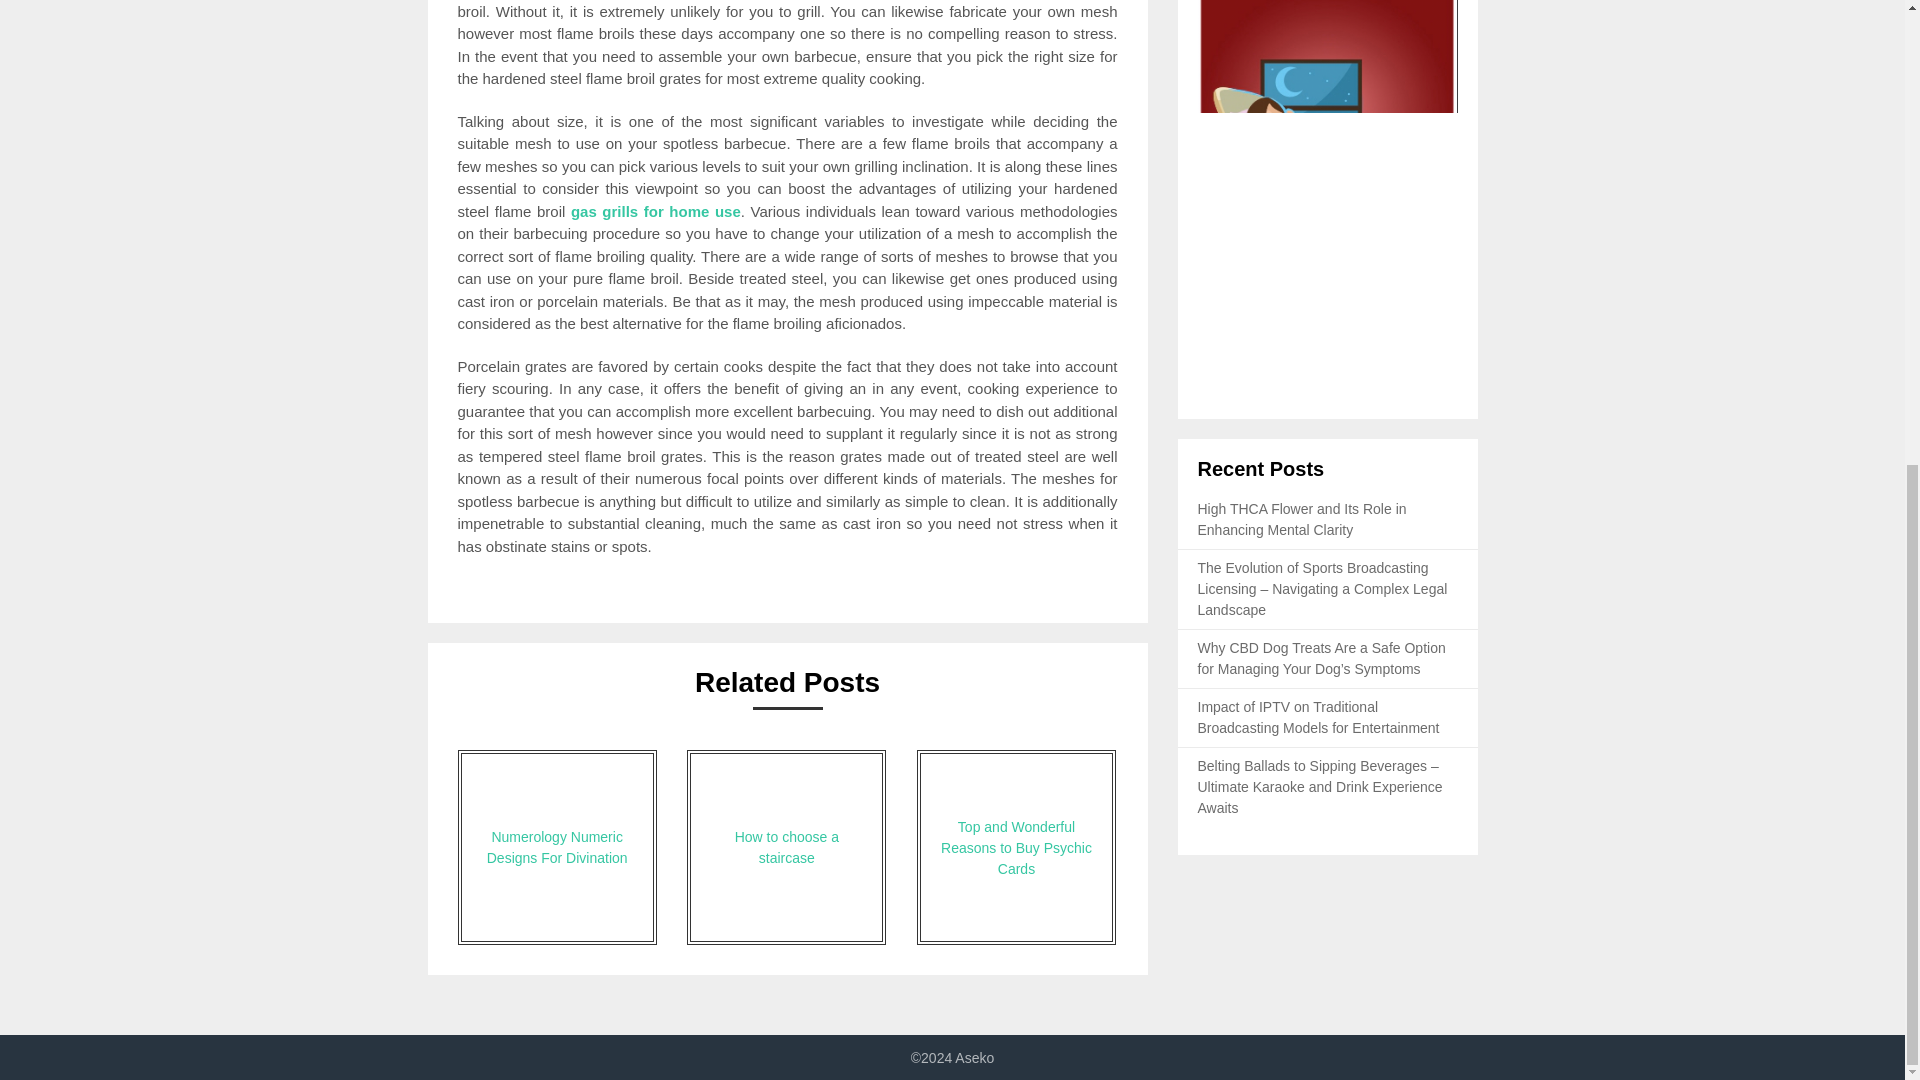  I want to click on How to choose a staircase, so click(786, 847).